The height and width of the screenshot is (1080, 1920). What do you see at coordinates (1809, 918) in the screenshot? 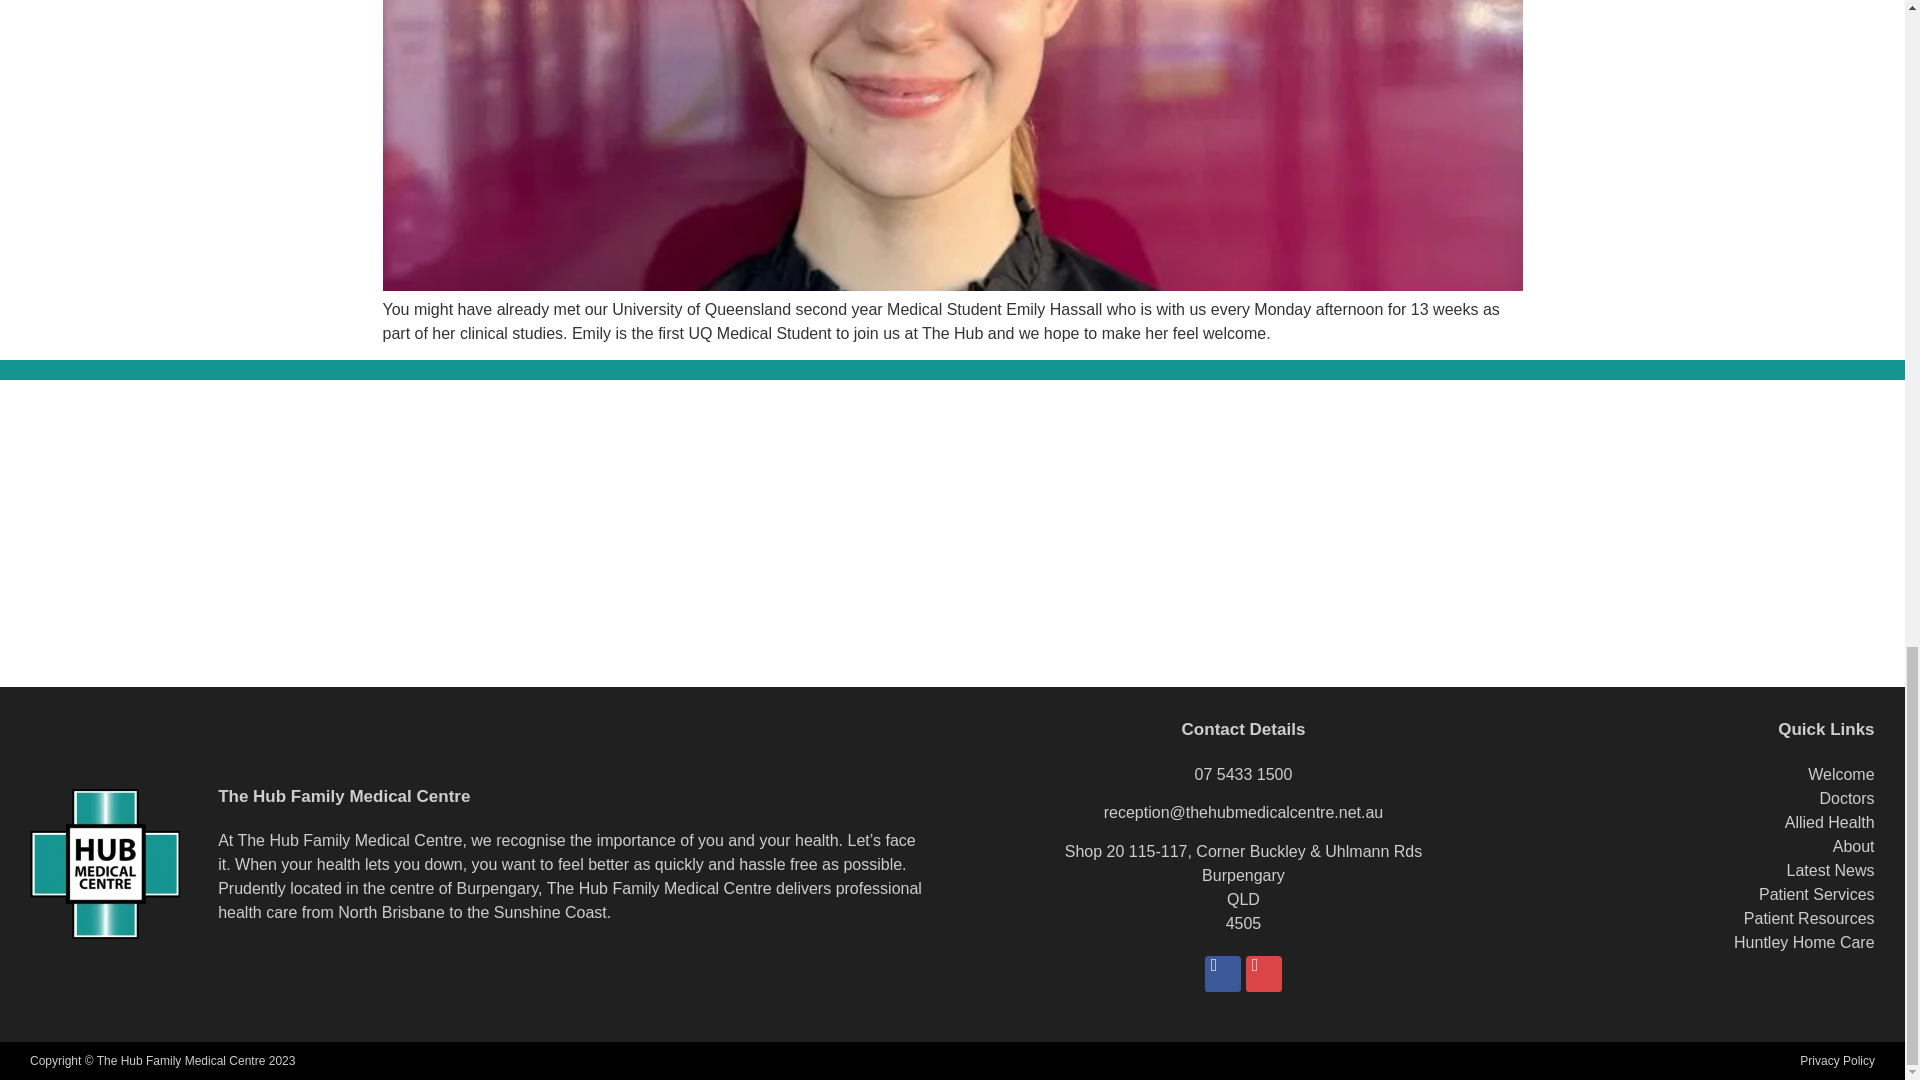
I see `Patient Resources` at bounding box center [1809, 918].